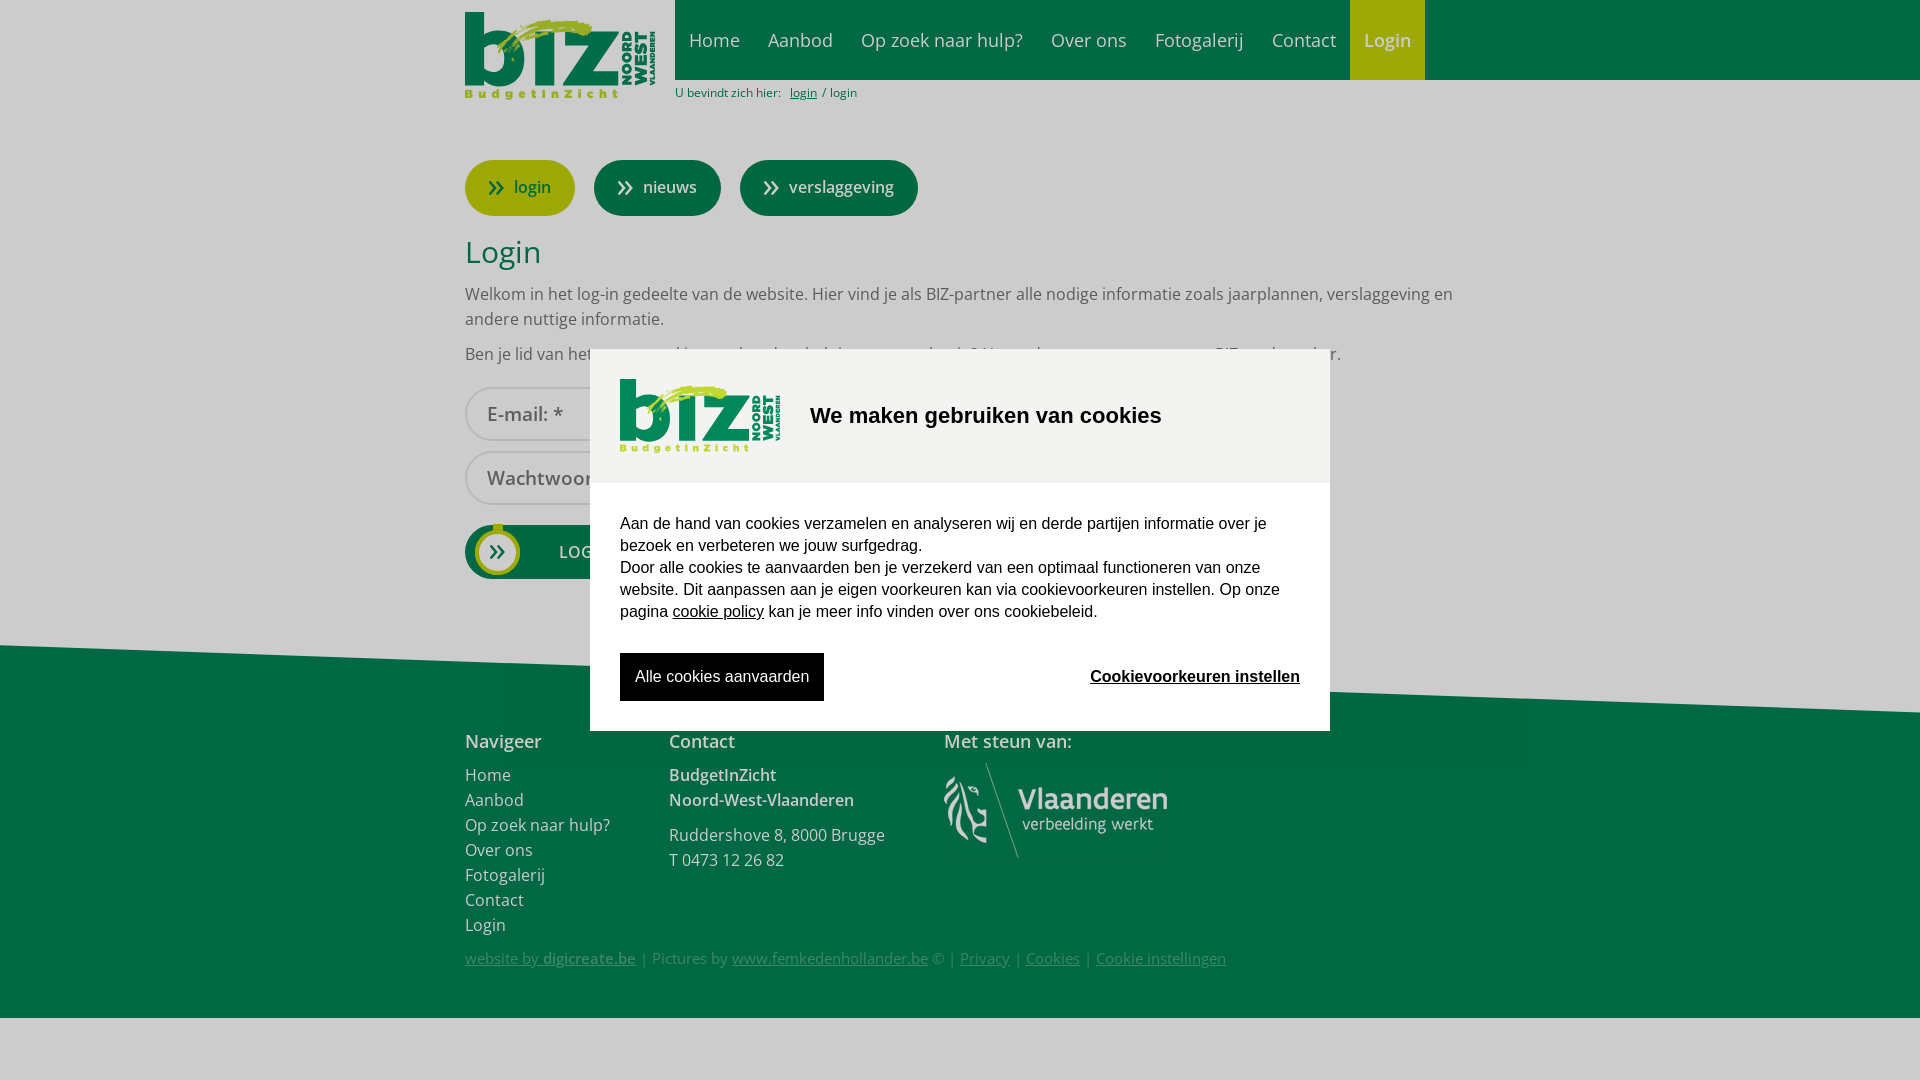 The image size is (1920, 1080). I want to click on Op zoek naar hulp?, so click(538, 825).